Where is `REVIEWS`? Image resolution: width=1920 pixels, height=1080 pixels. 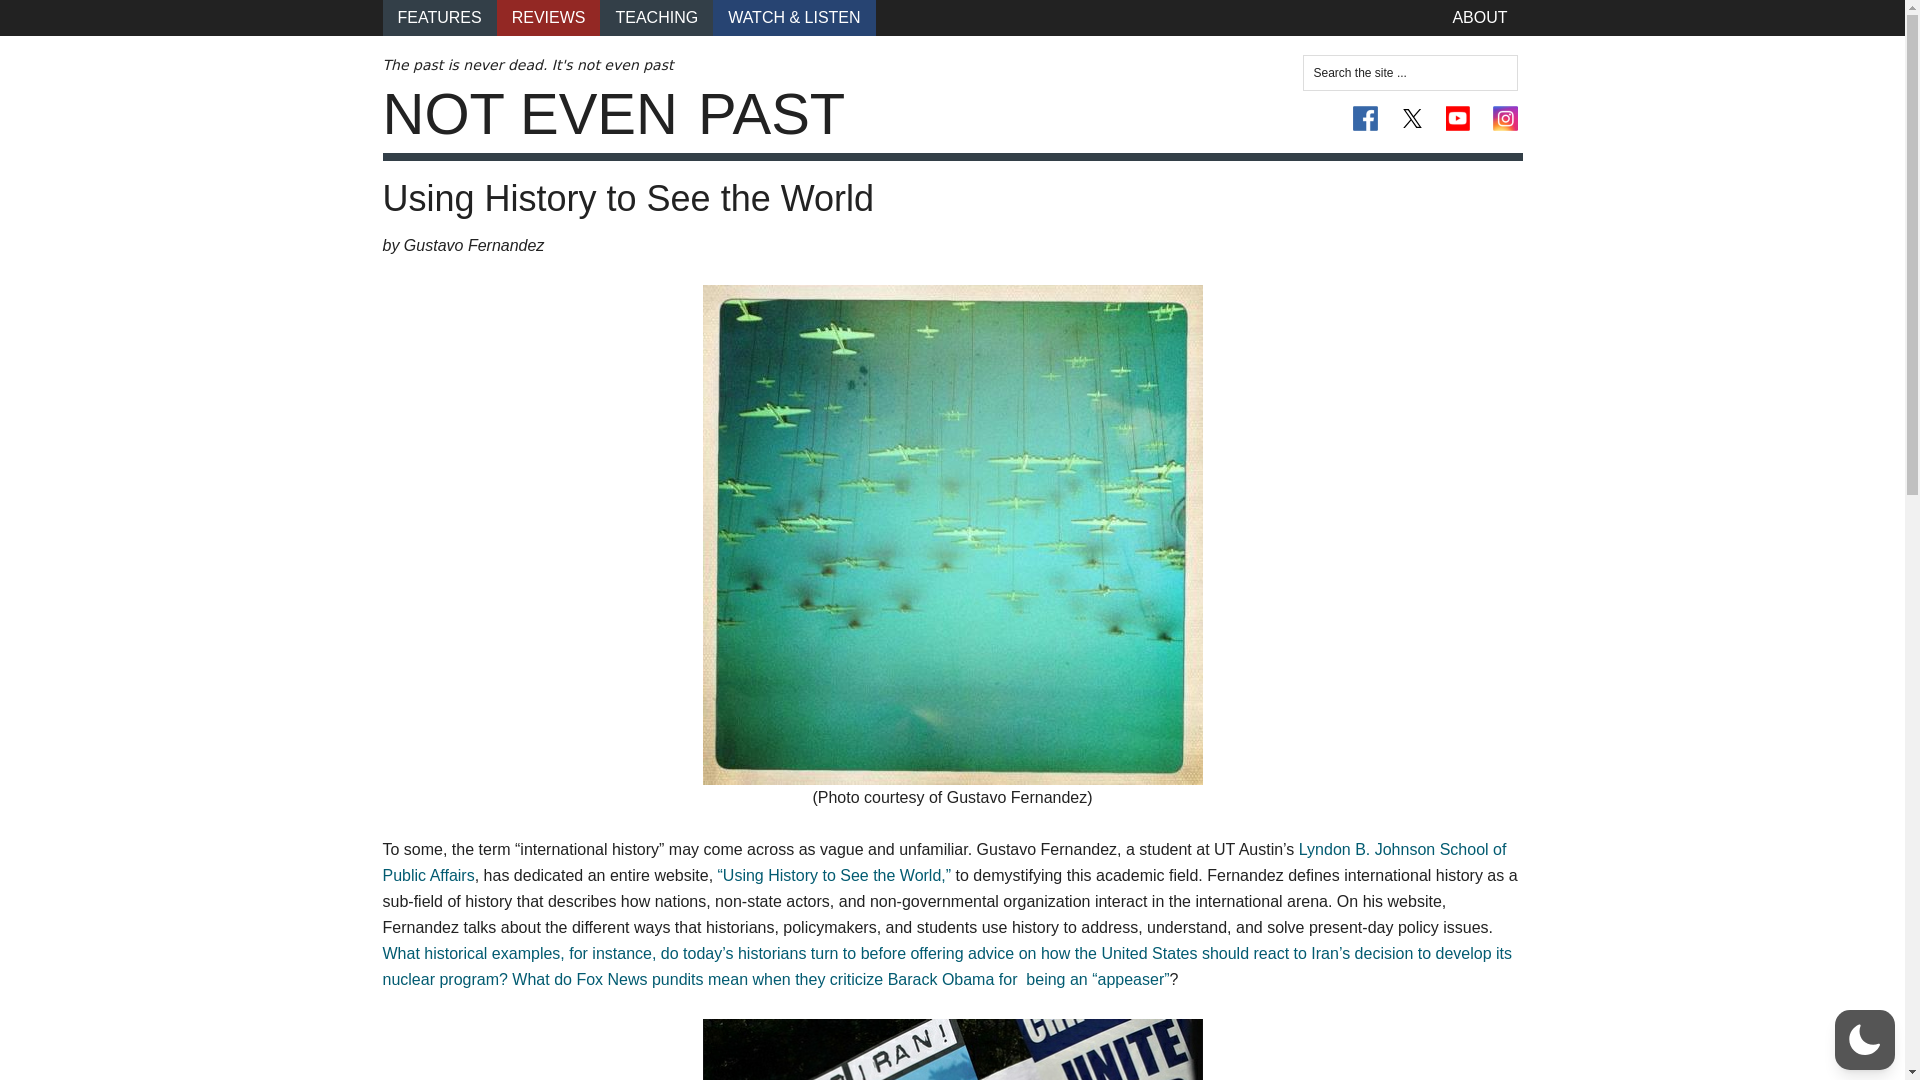 REVIEWS is located at coordinates (548, 18).